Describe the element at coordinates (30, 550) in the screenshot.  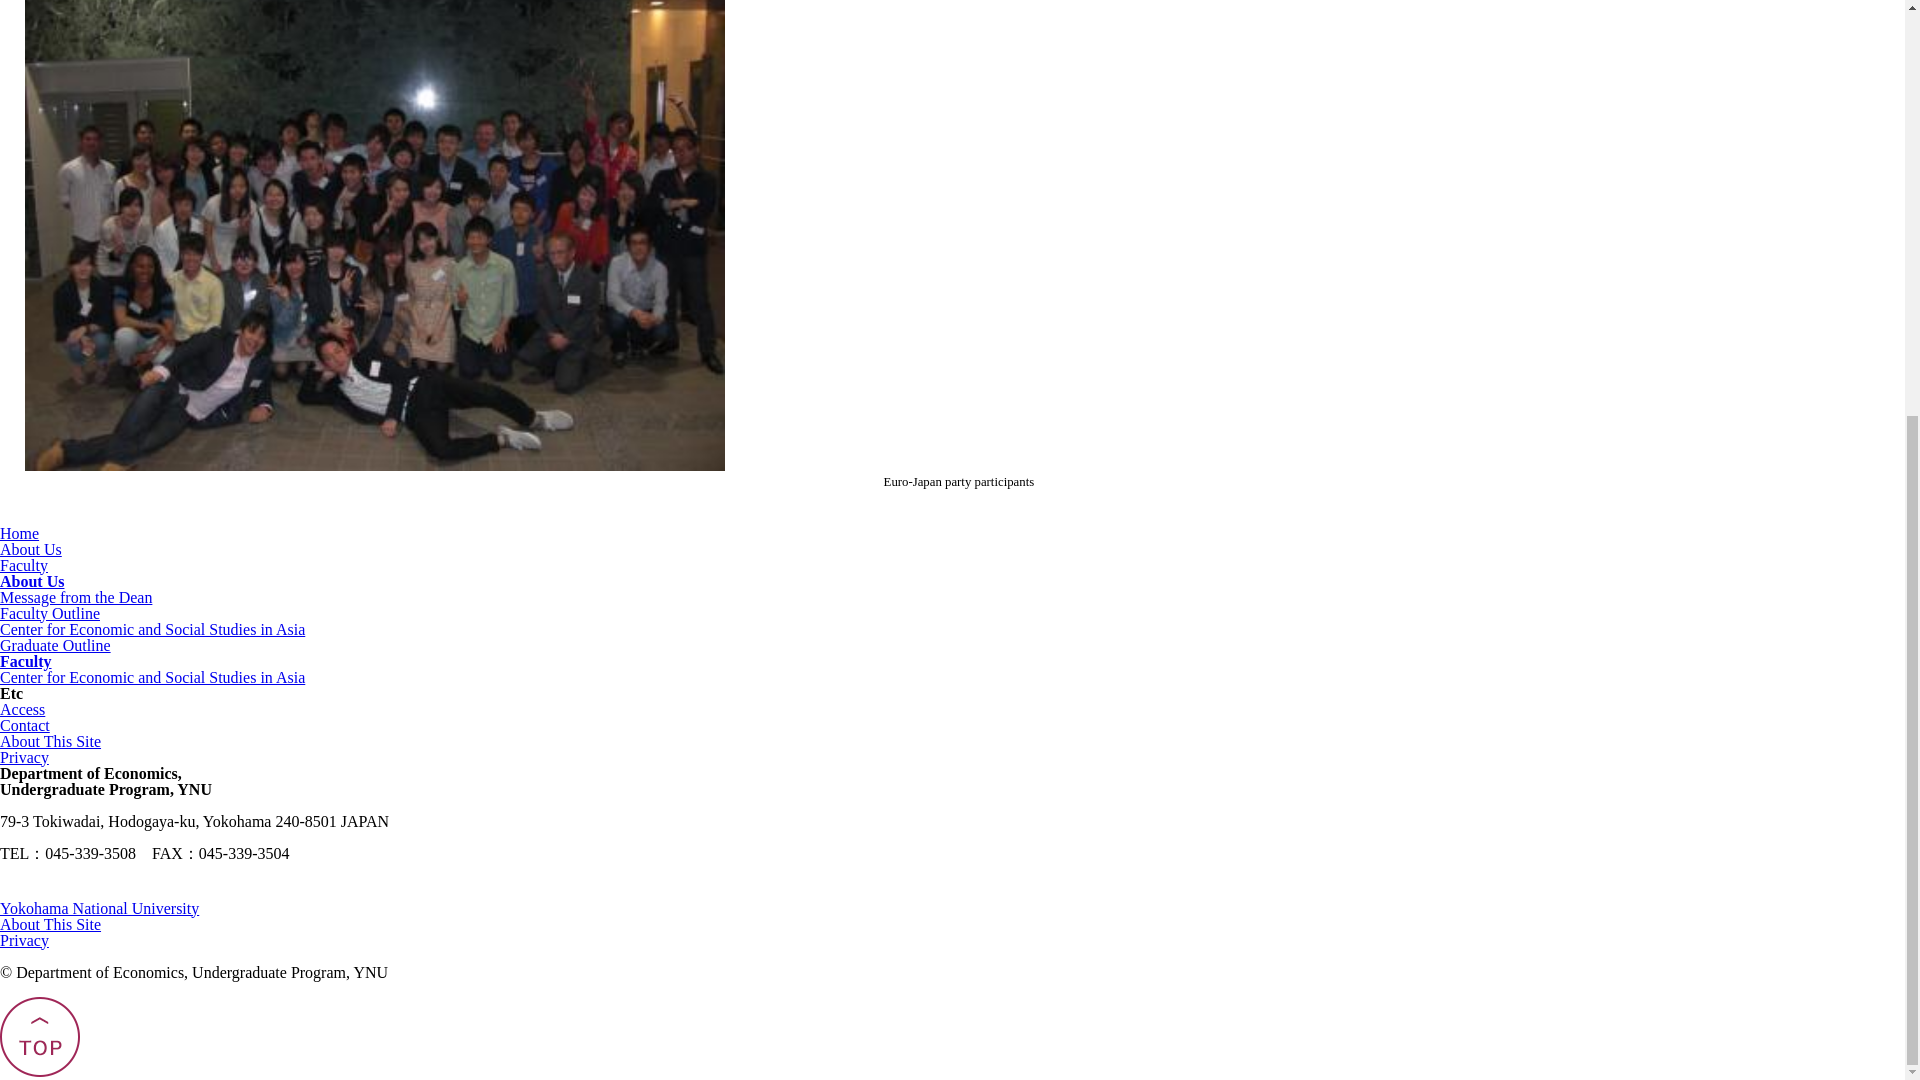
I see `About Us` at that location.